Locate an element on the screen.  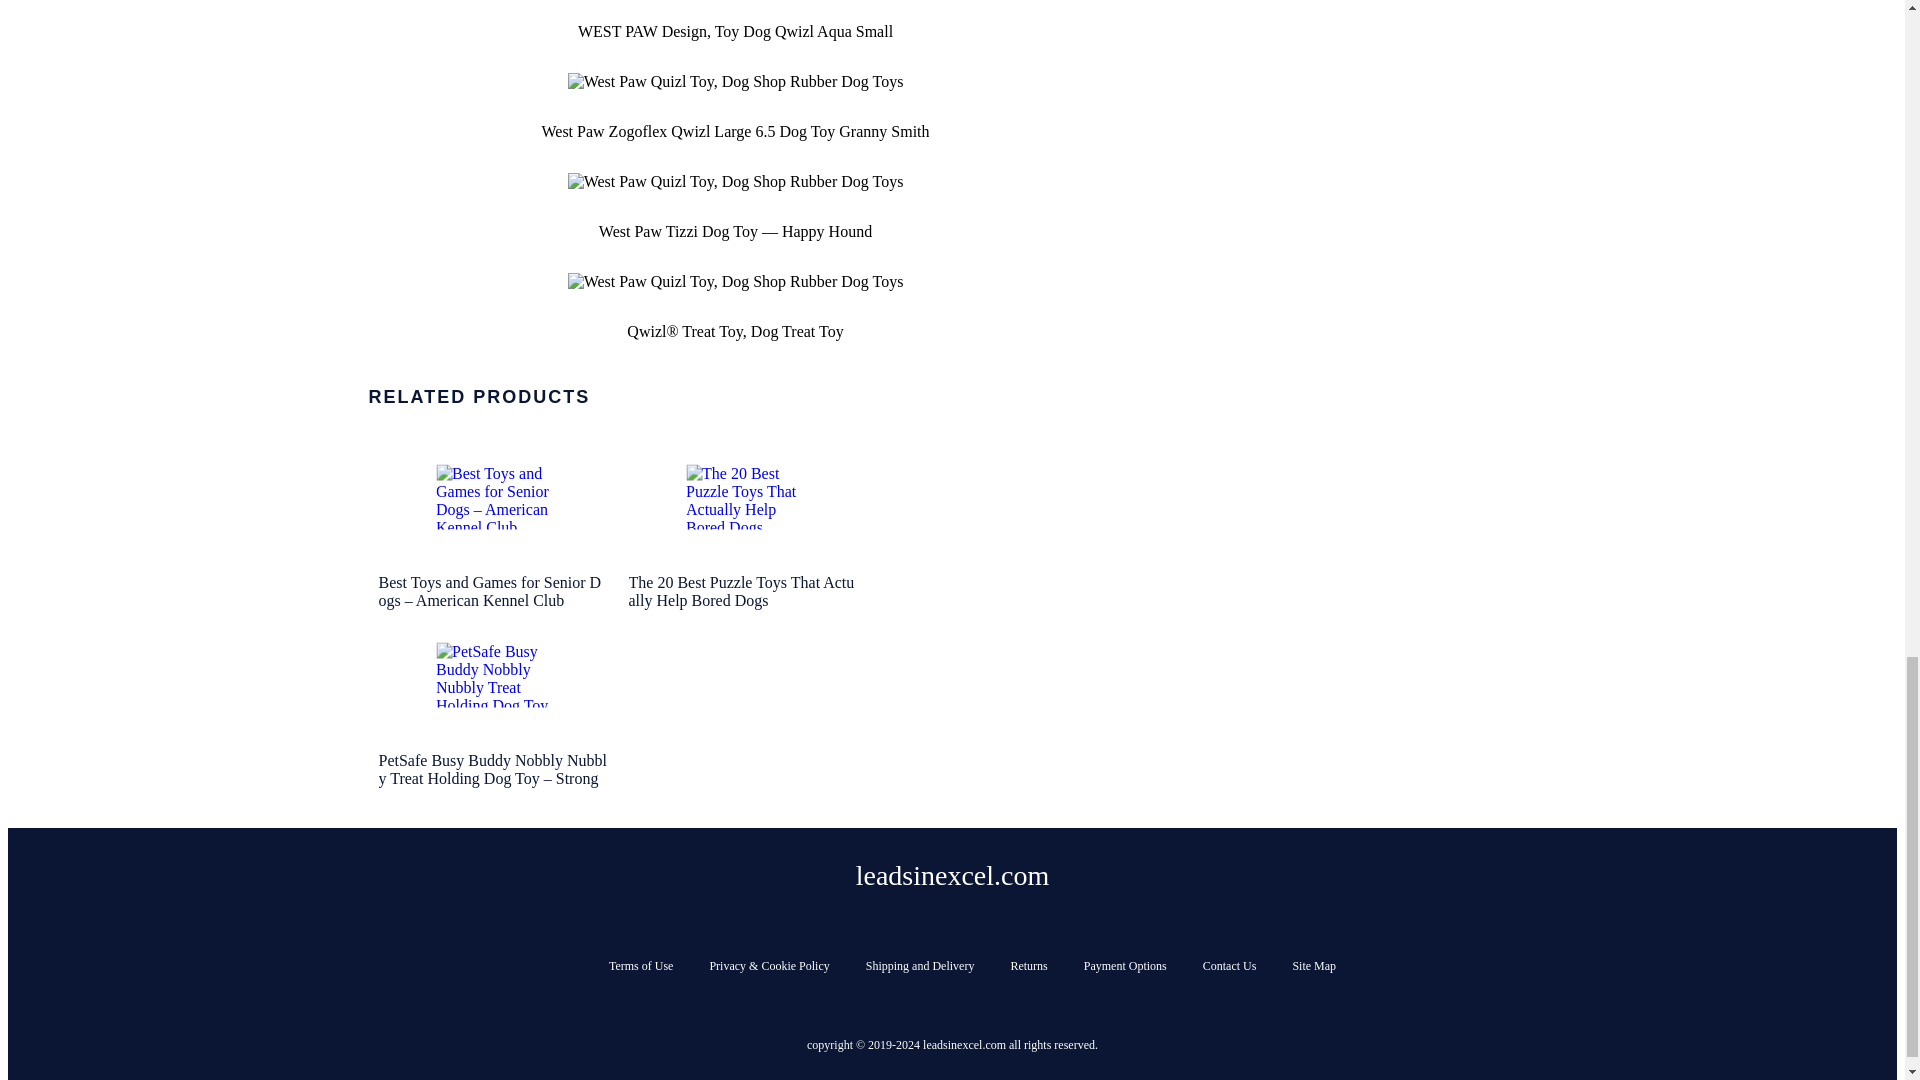
The 20 Best Puzzle Toys That Actually Help Bored Dogs is located at coordinates (742, 498).